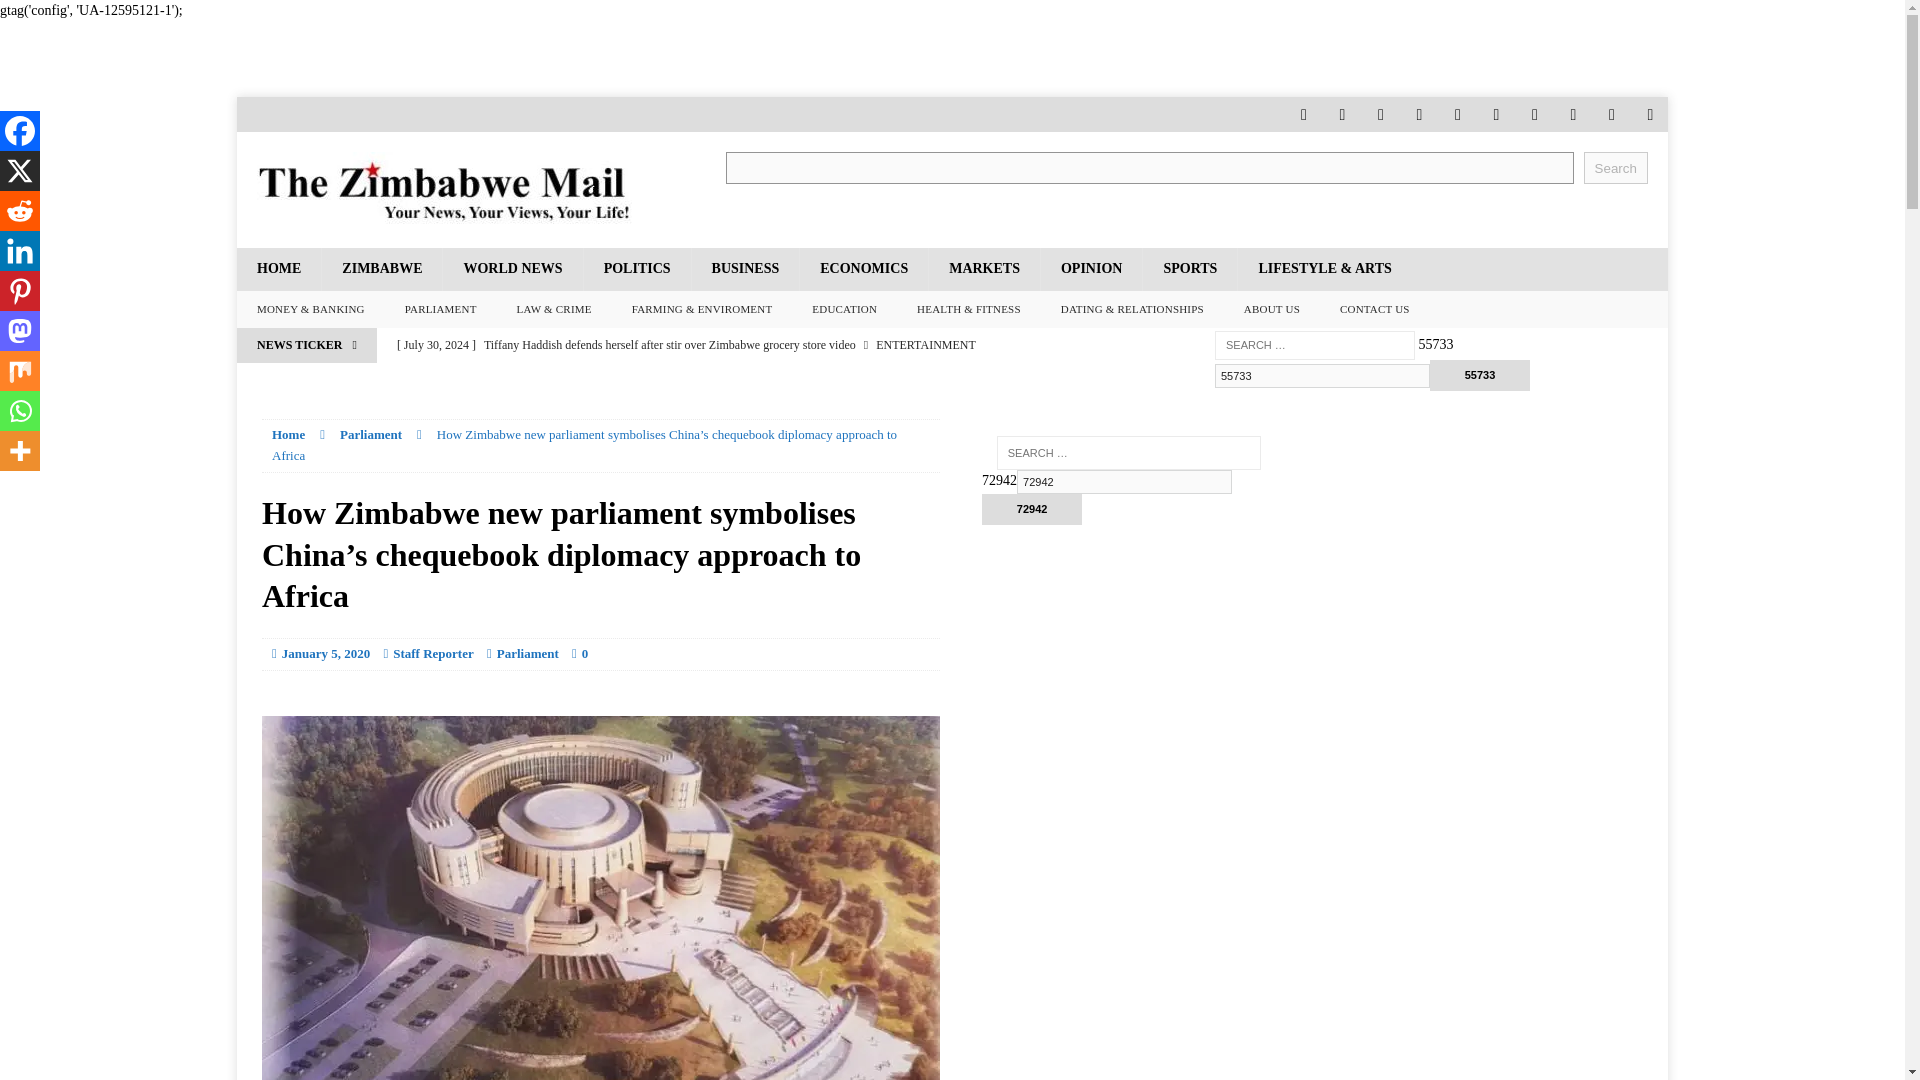 This screenshot has width=1920, height=1080. Describe the element at coordinates (1032, 508) in the screenshot. I see `72942` at that location.